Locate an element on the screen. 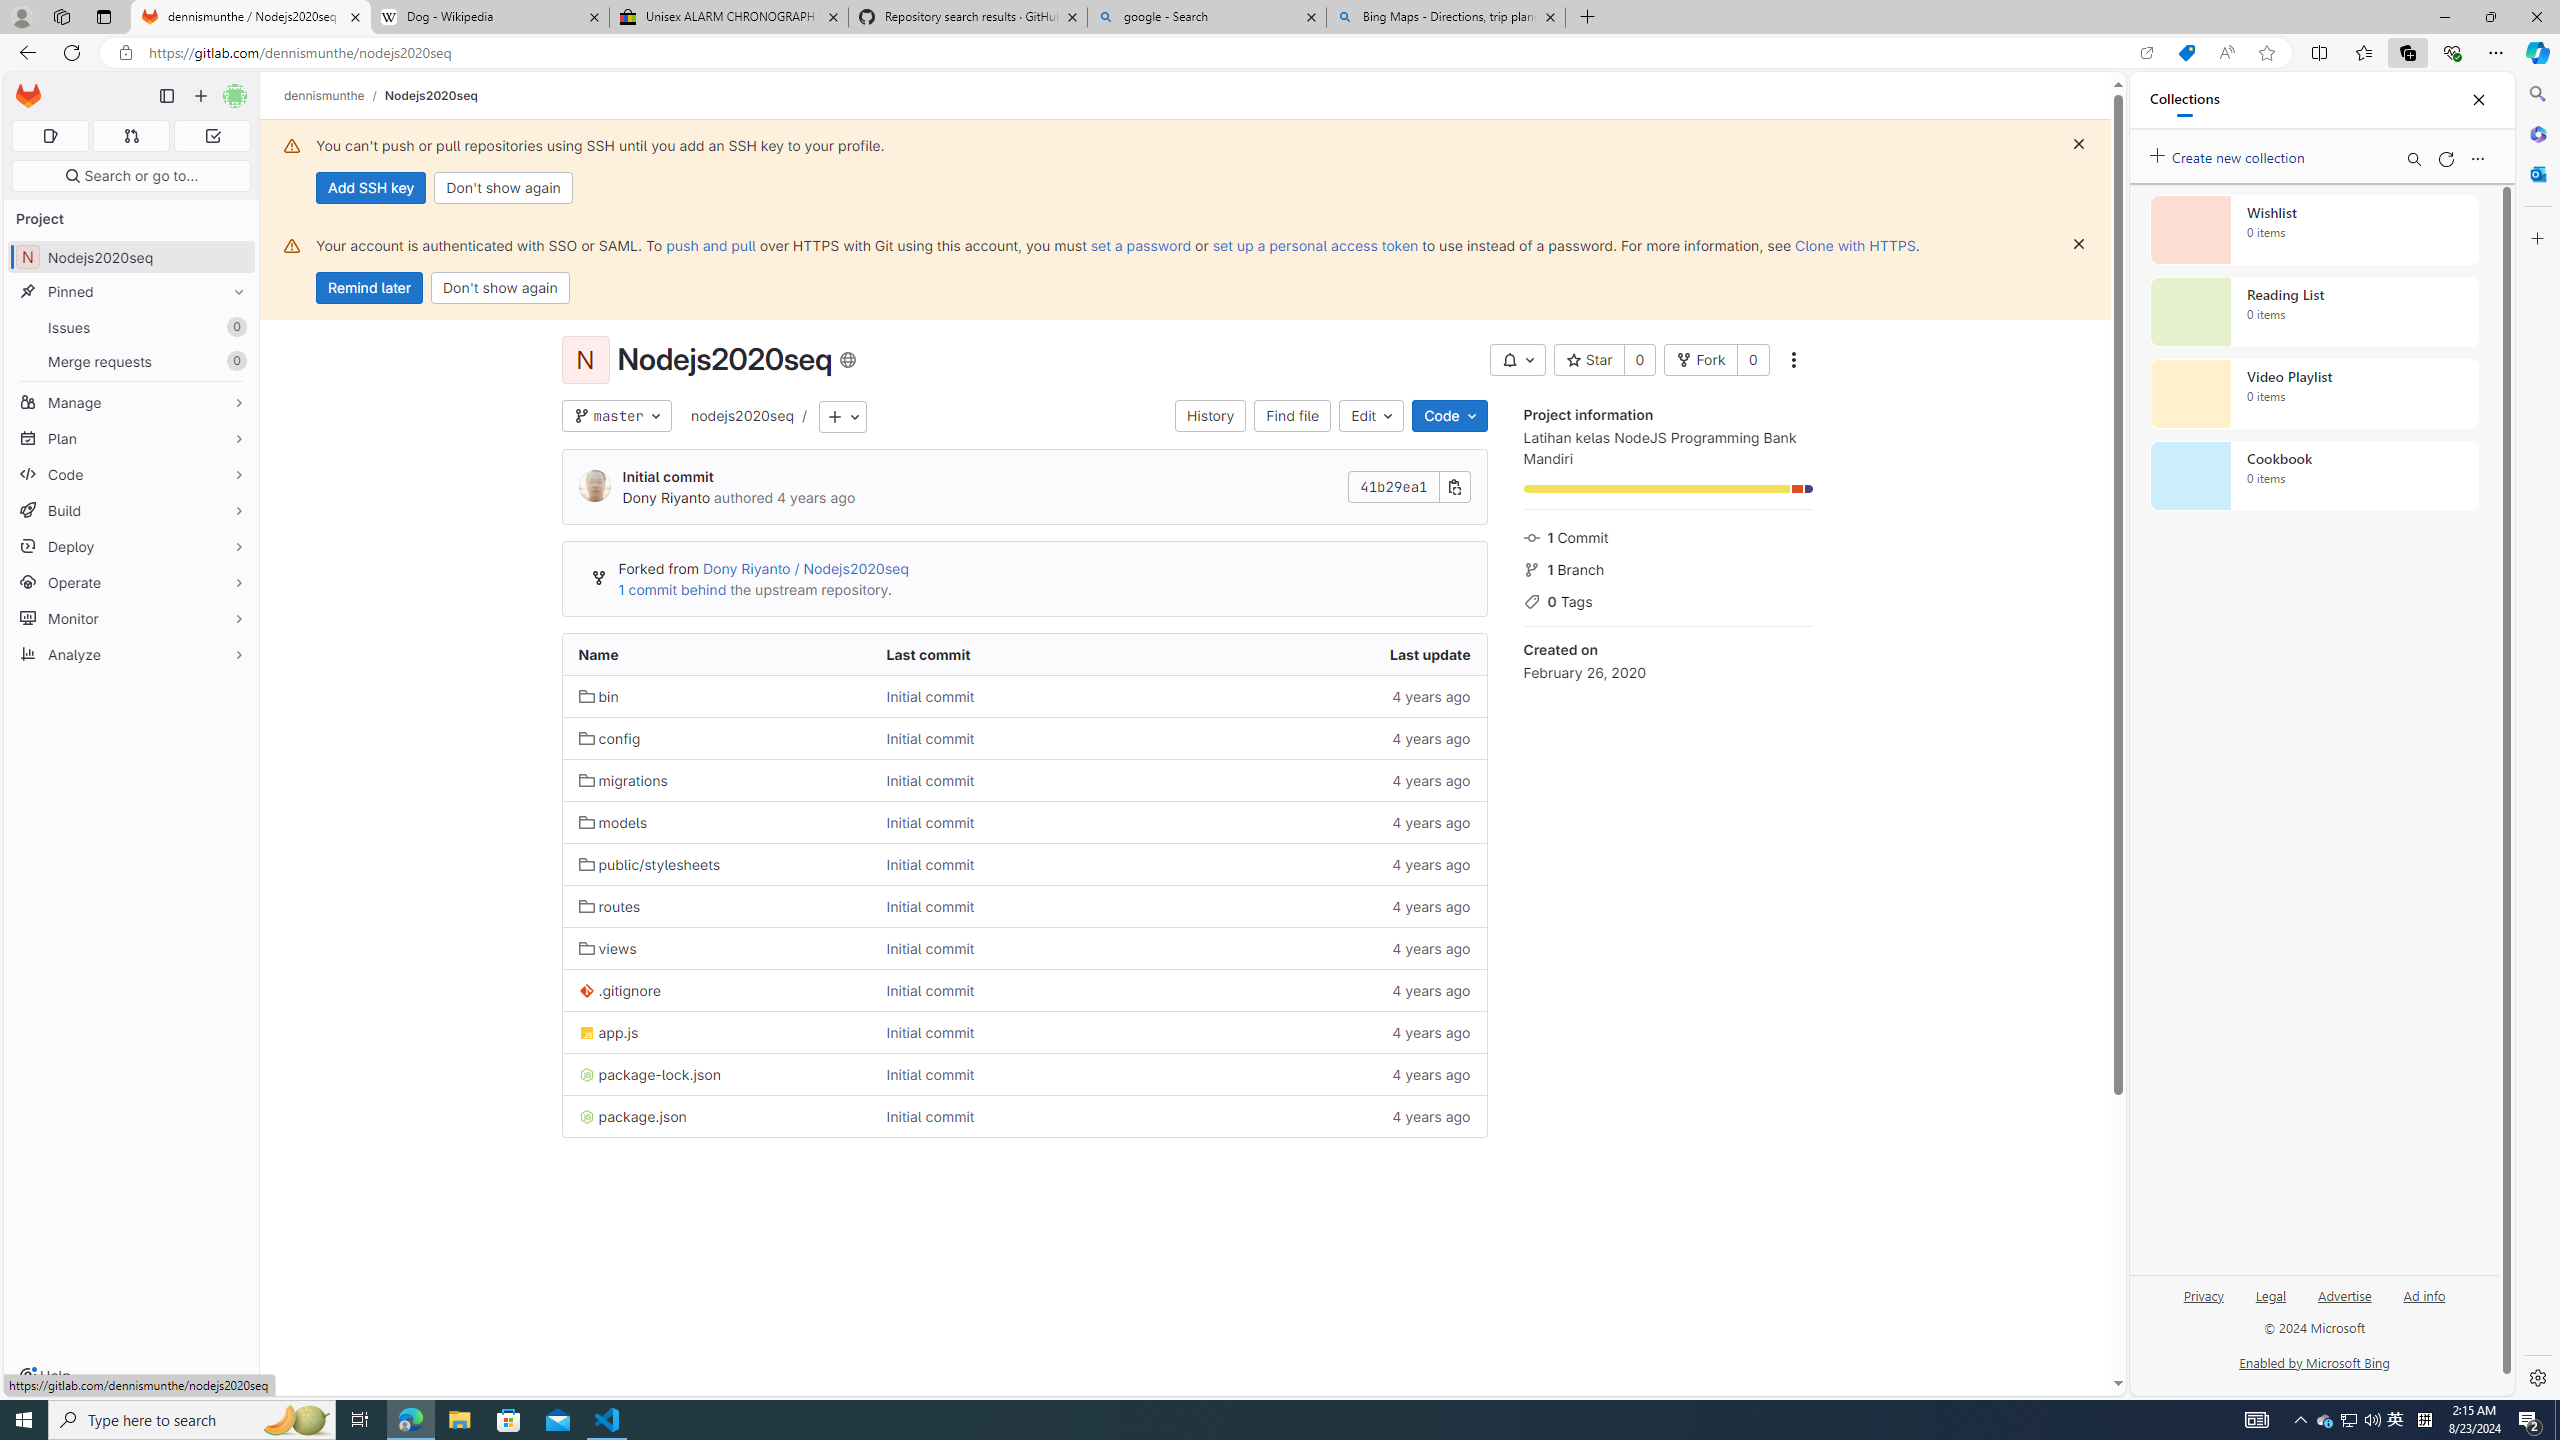 This screenshot has height=1440, width=2560. Create new collection is located at coordinates (2230, 154).